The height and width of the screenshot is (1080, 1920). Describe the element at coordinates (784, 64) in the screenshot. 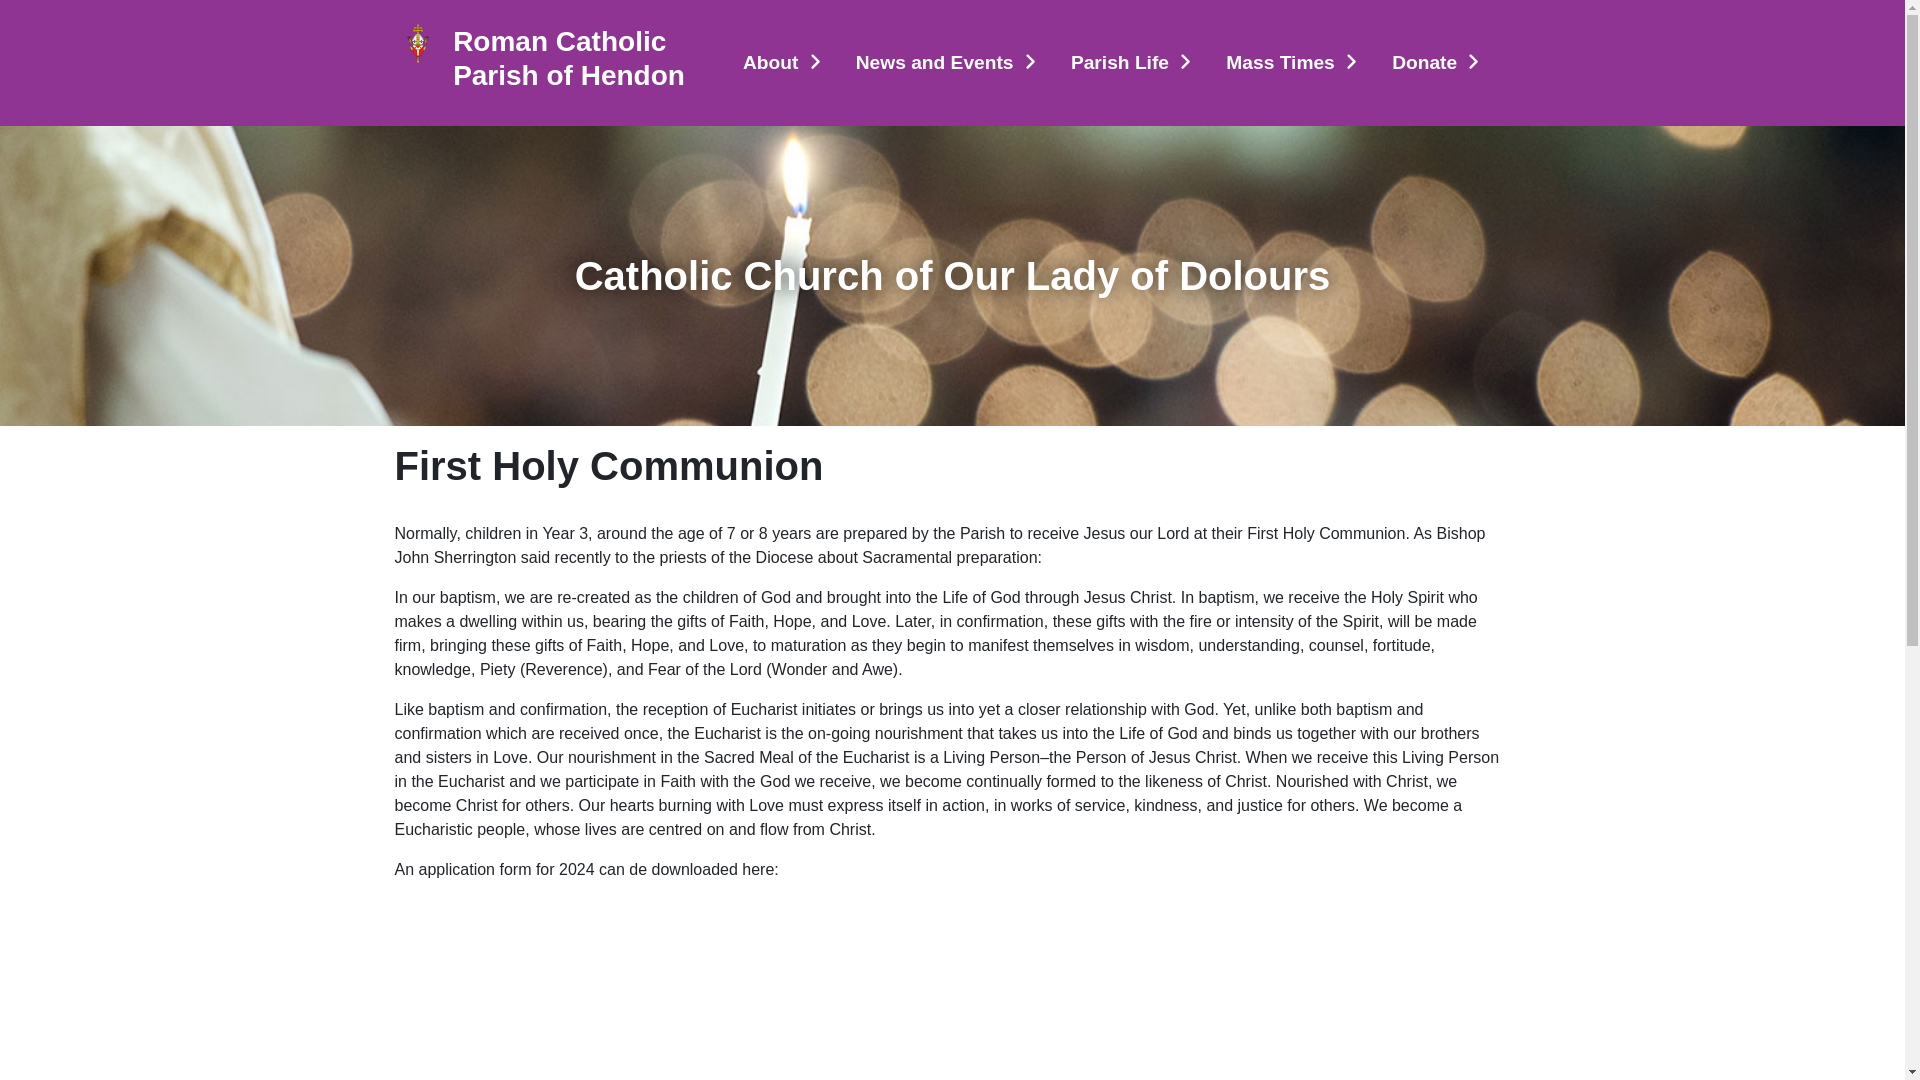

I see `About` at that location.